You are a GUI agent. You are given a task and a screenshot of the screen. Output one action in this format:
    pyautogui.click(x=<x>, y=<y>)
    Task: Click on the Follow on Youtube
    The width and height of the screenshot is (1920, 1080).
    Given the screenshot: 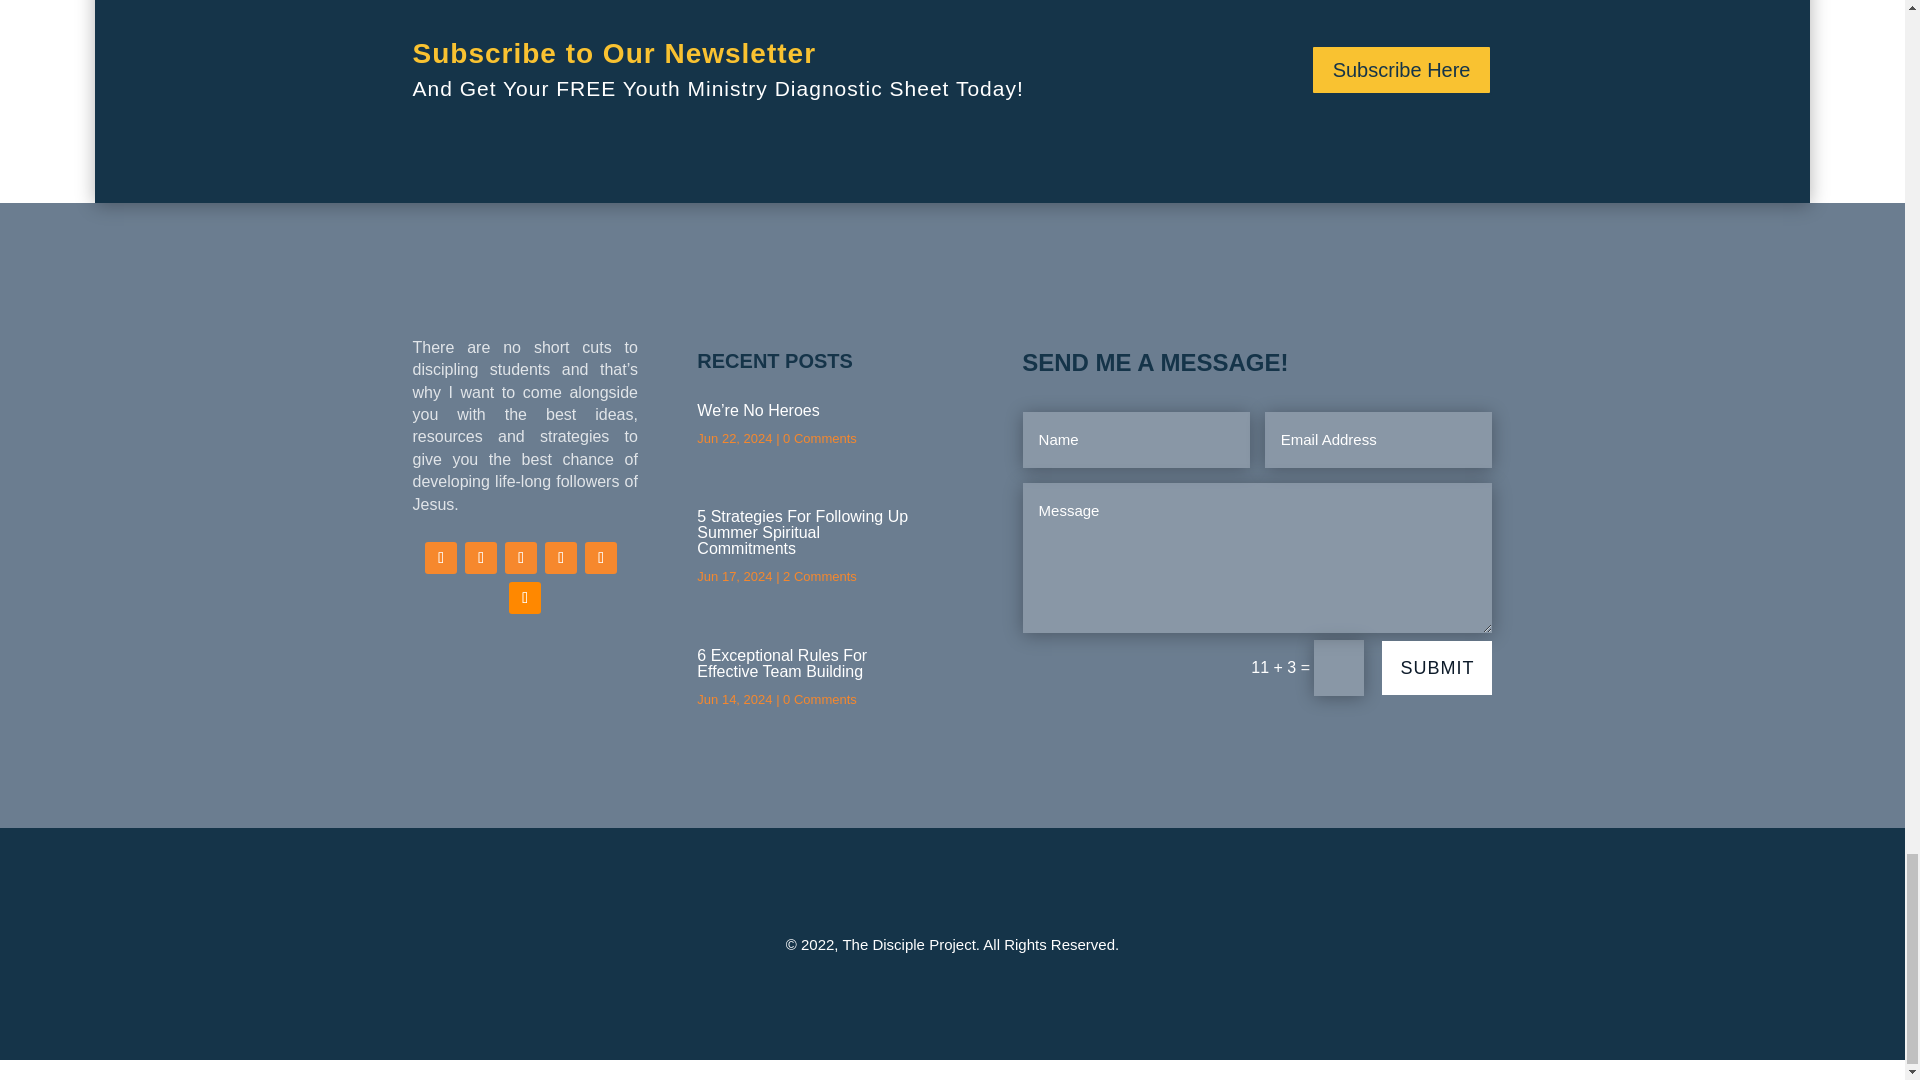 What is the action you would take?
    pyautogui.click(x=600, y=558)
    